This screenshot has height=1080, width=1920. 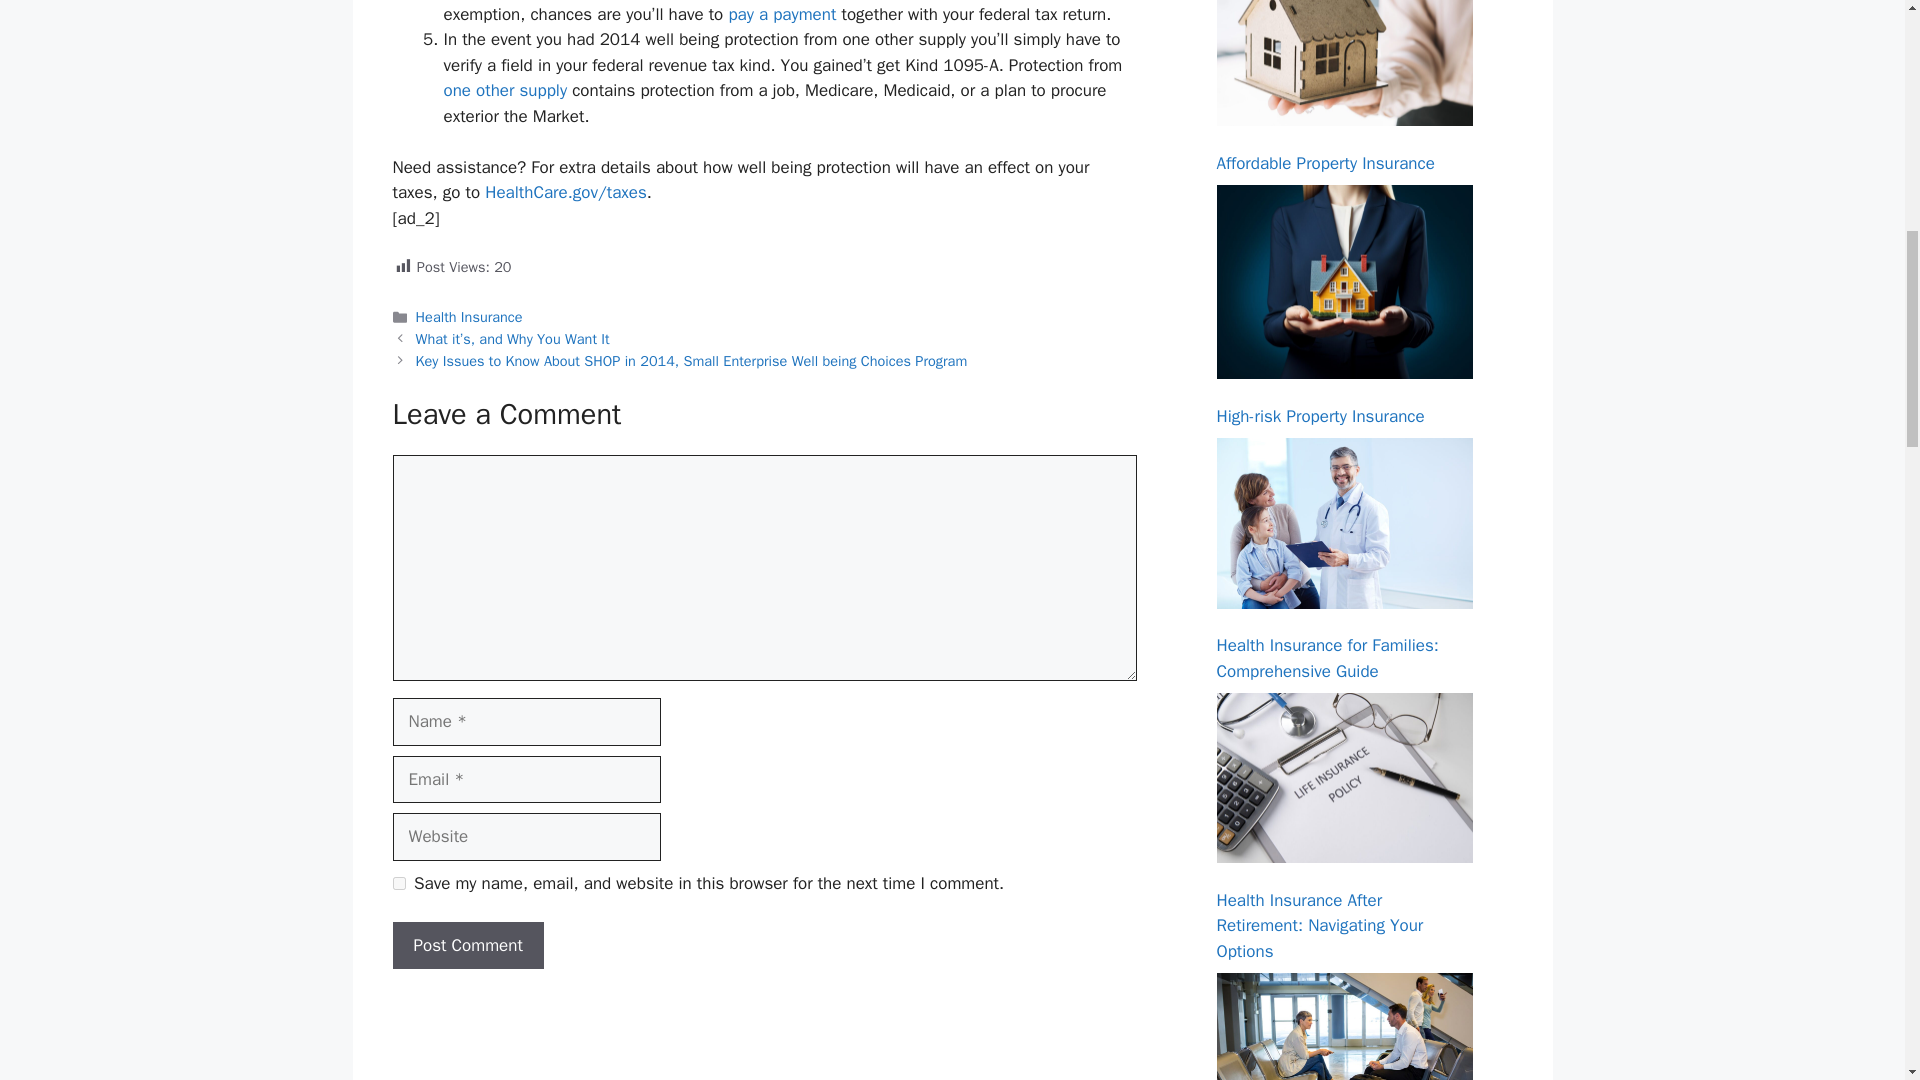 I want to click on Health Insurance After Retirement: Navigating Your Options, so click(x=1318, y=926).